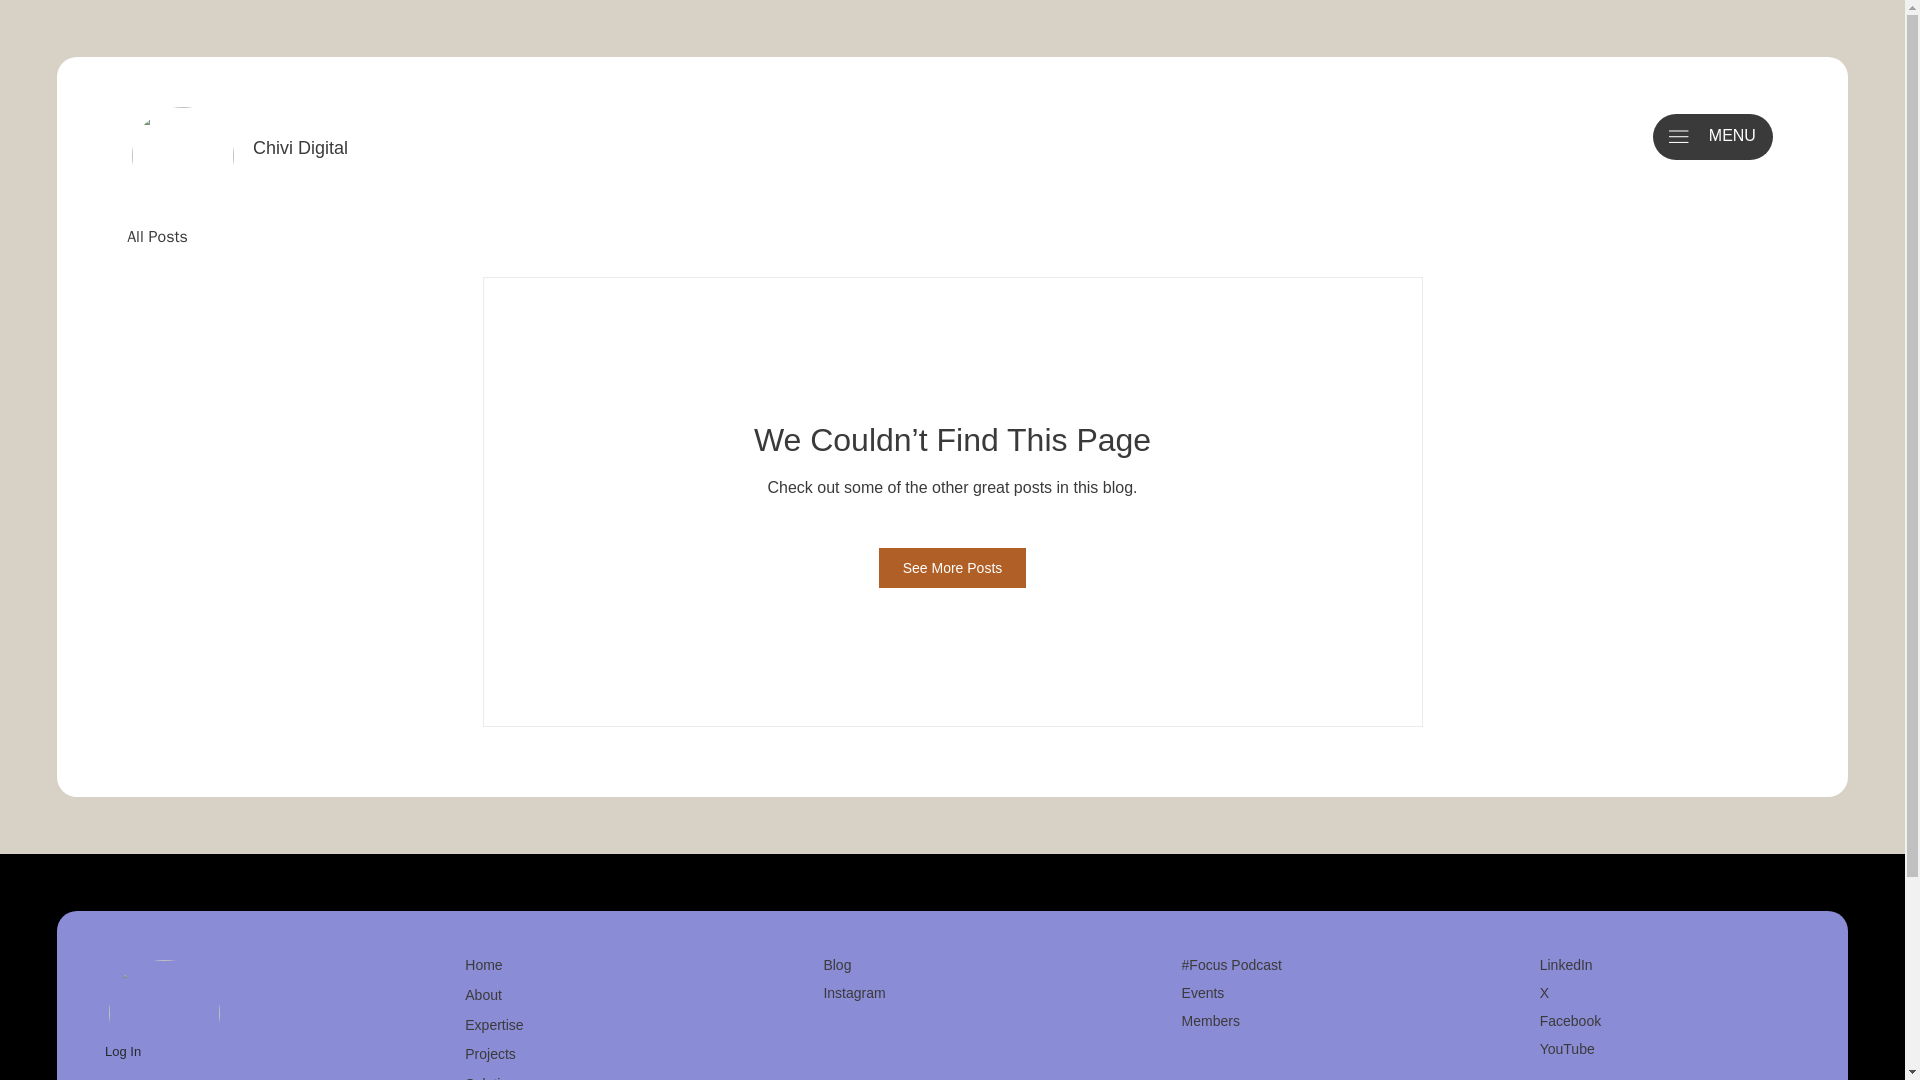 The width and height of the screenshot is (1920, 1080). Describe the element at coordinates (854, 992) in the screenshot. I see `Instagram` at that location.